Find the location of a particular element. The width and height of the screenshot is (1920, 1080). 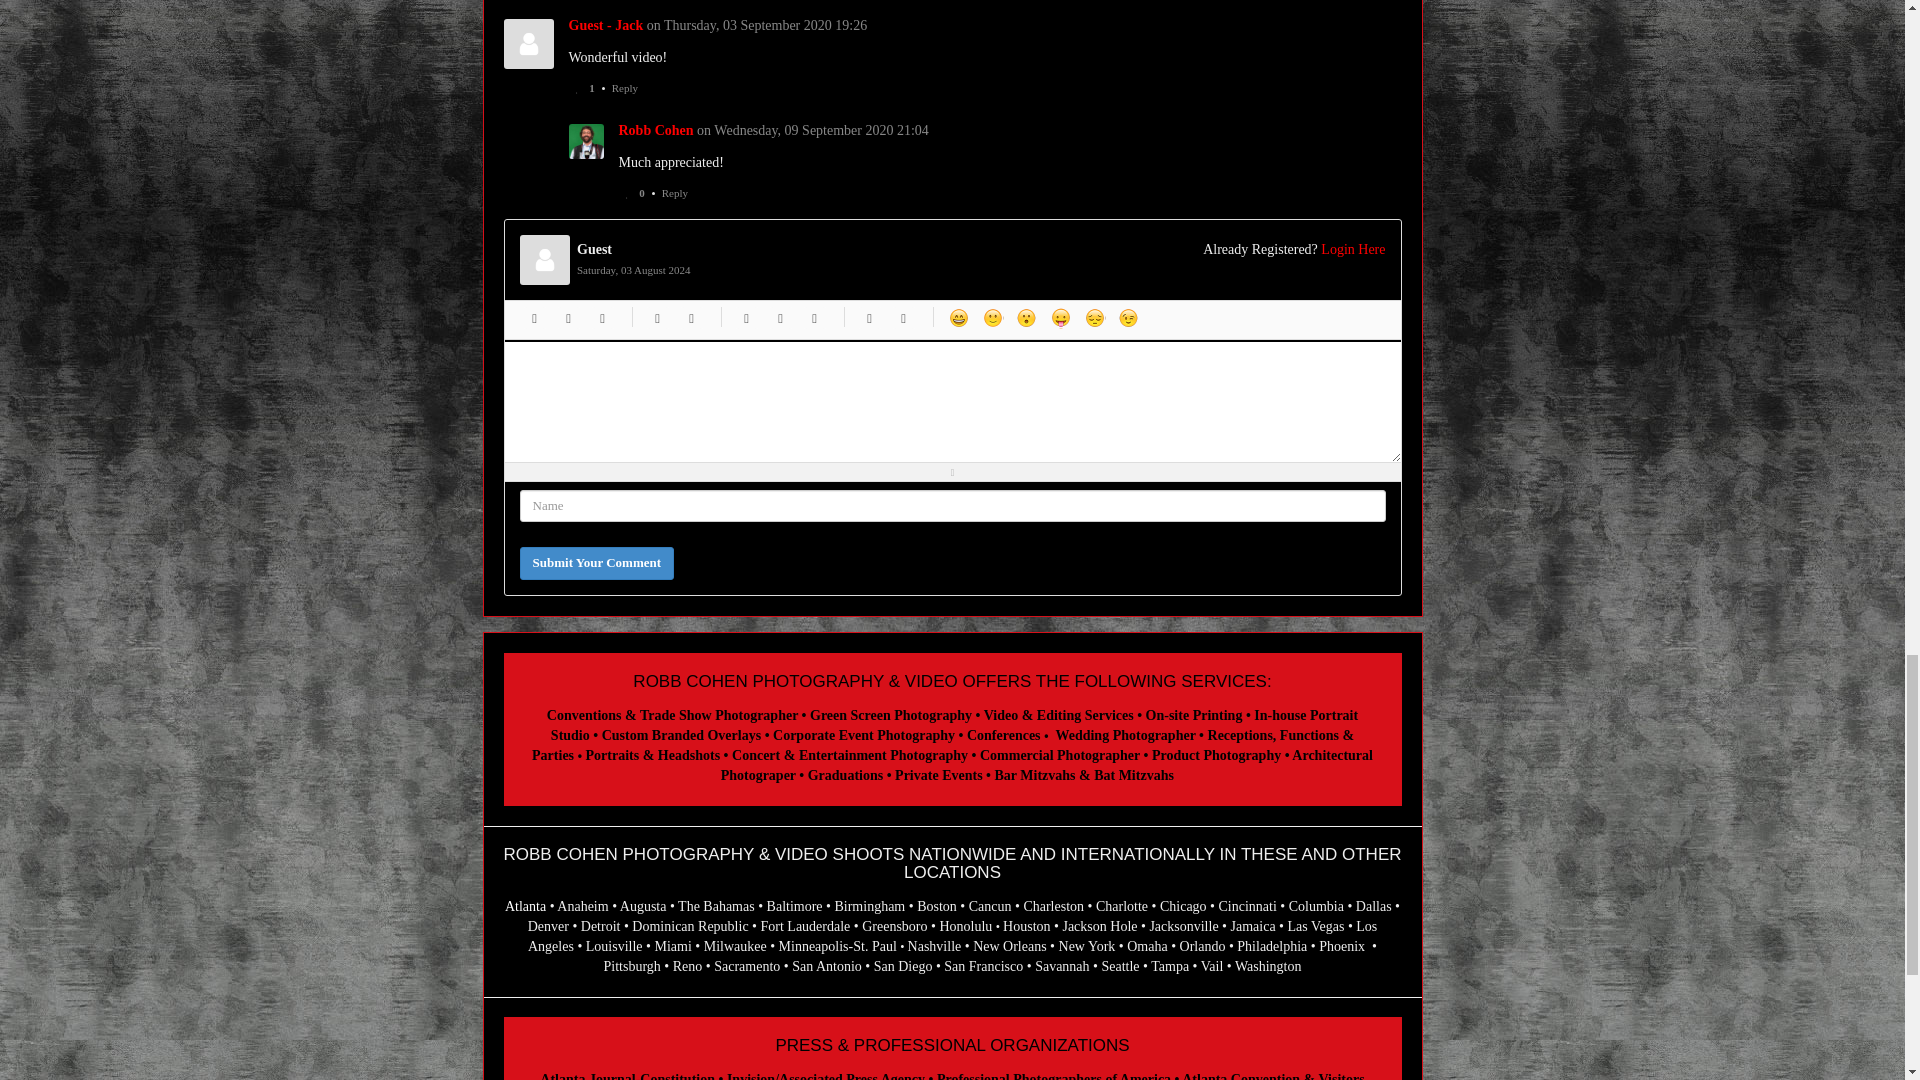

Robb Cohen is located at coordinates (656, 130).